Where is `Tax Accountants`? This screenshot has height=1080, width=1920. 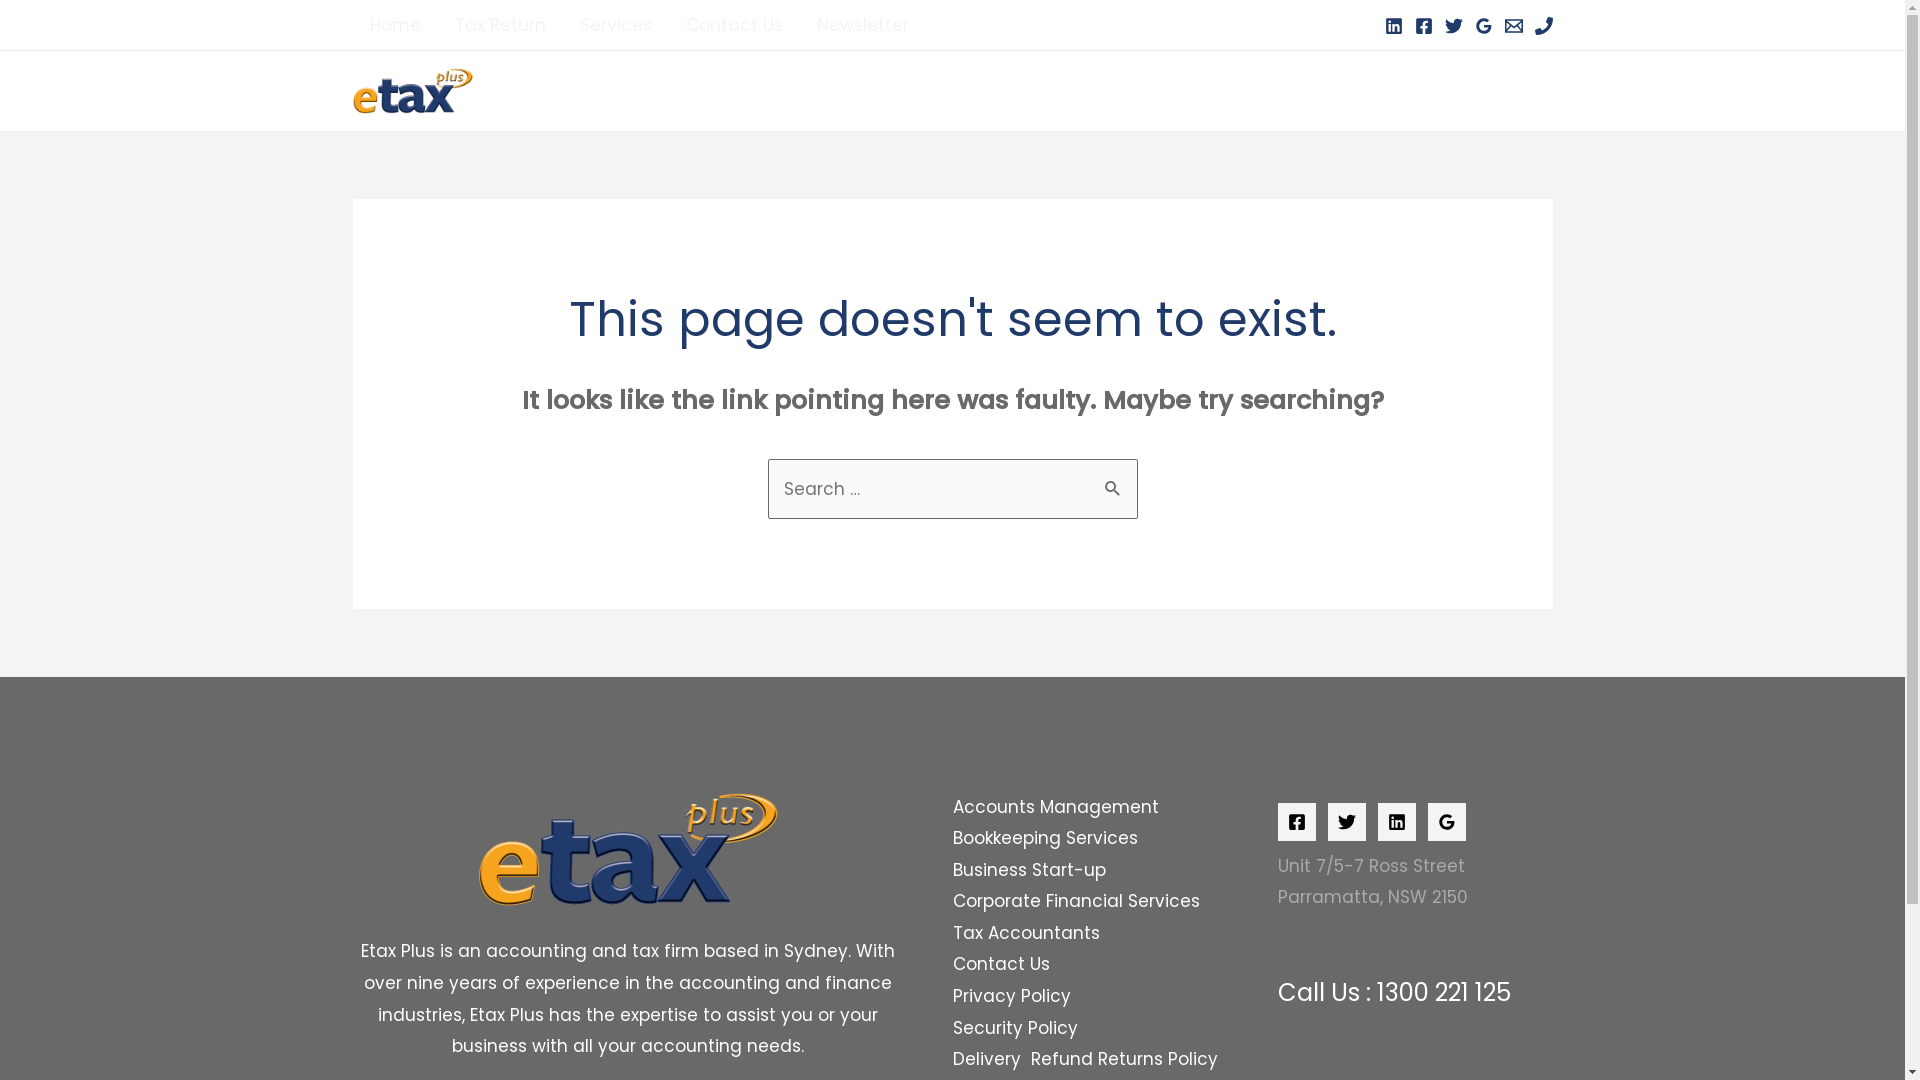
Tax Accountants is located at coordinates (1026, 934).